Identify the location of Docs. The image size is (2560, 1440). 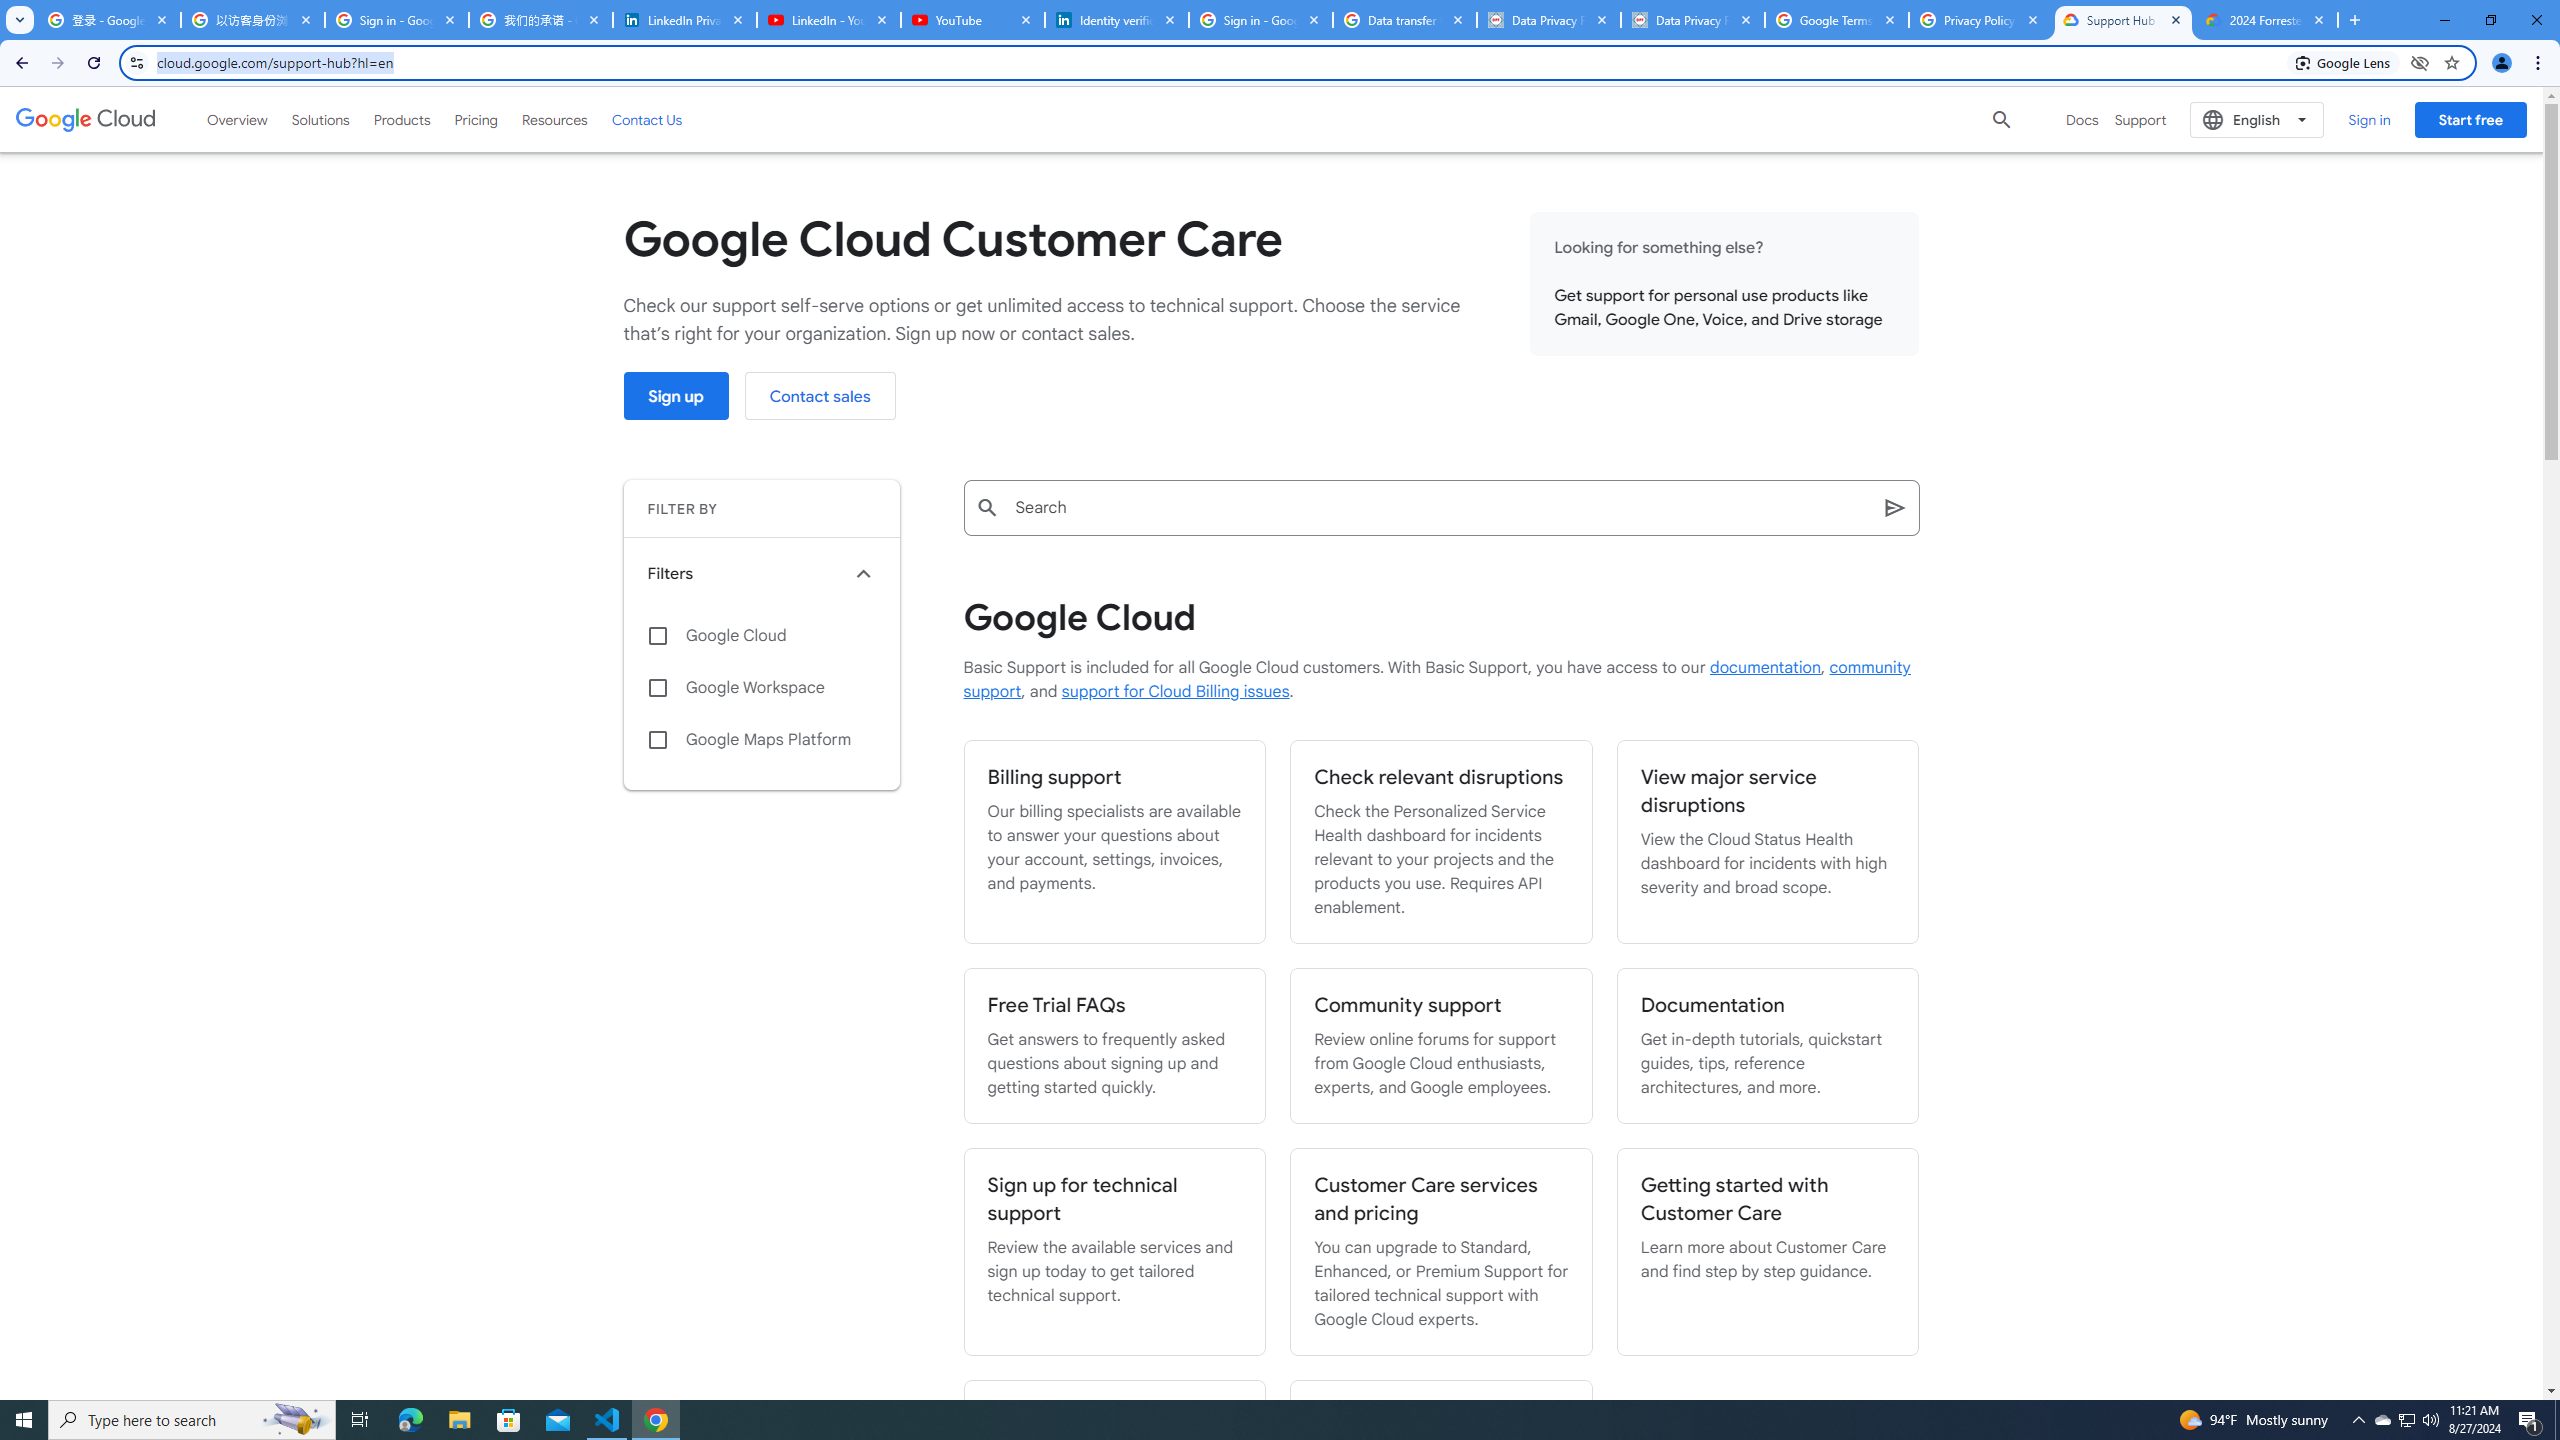
(2082, 120).